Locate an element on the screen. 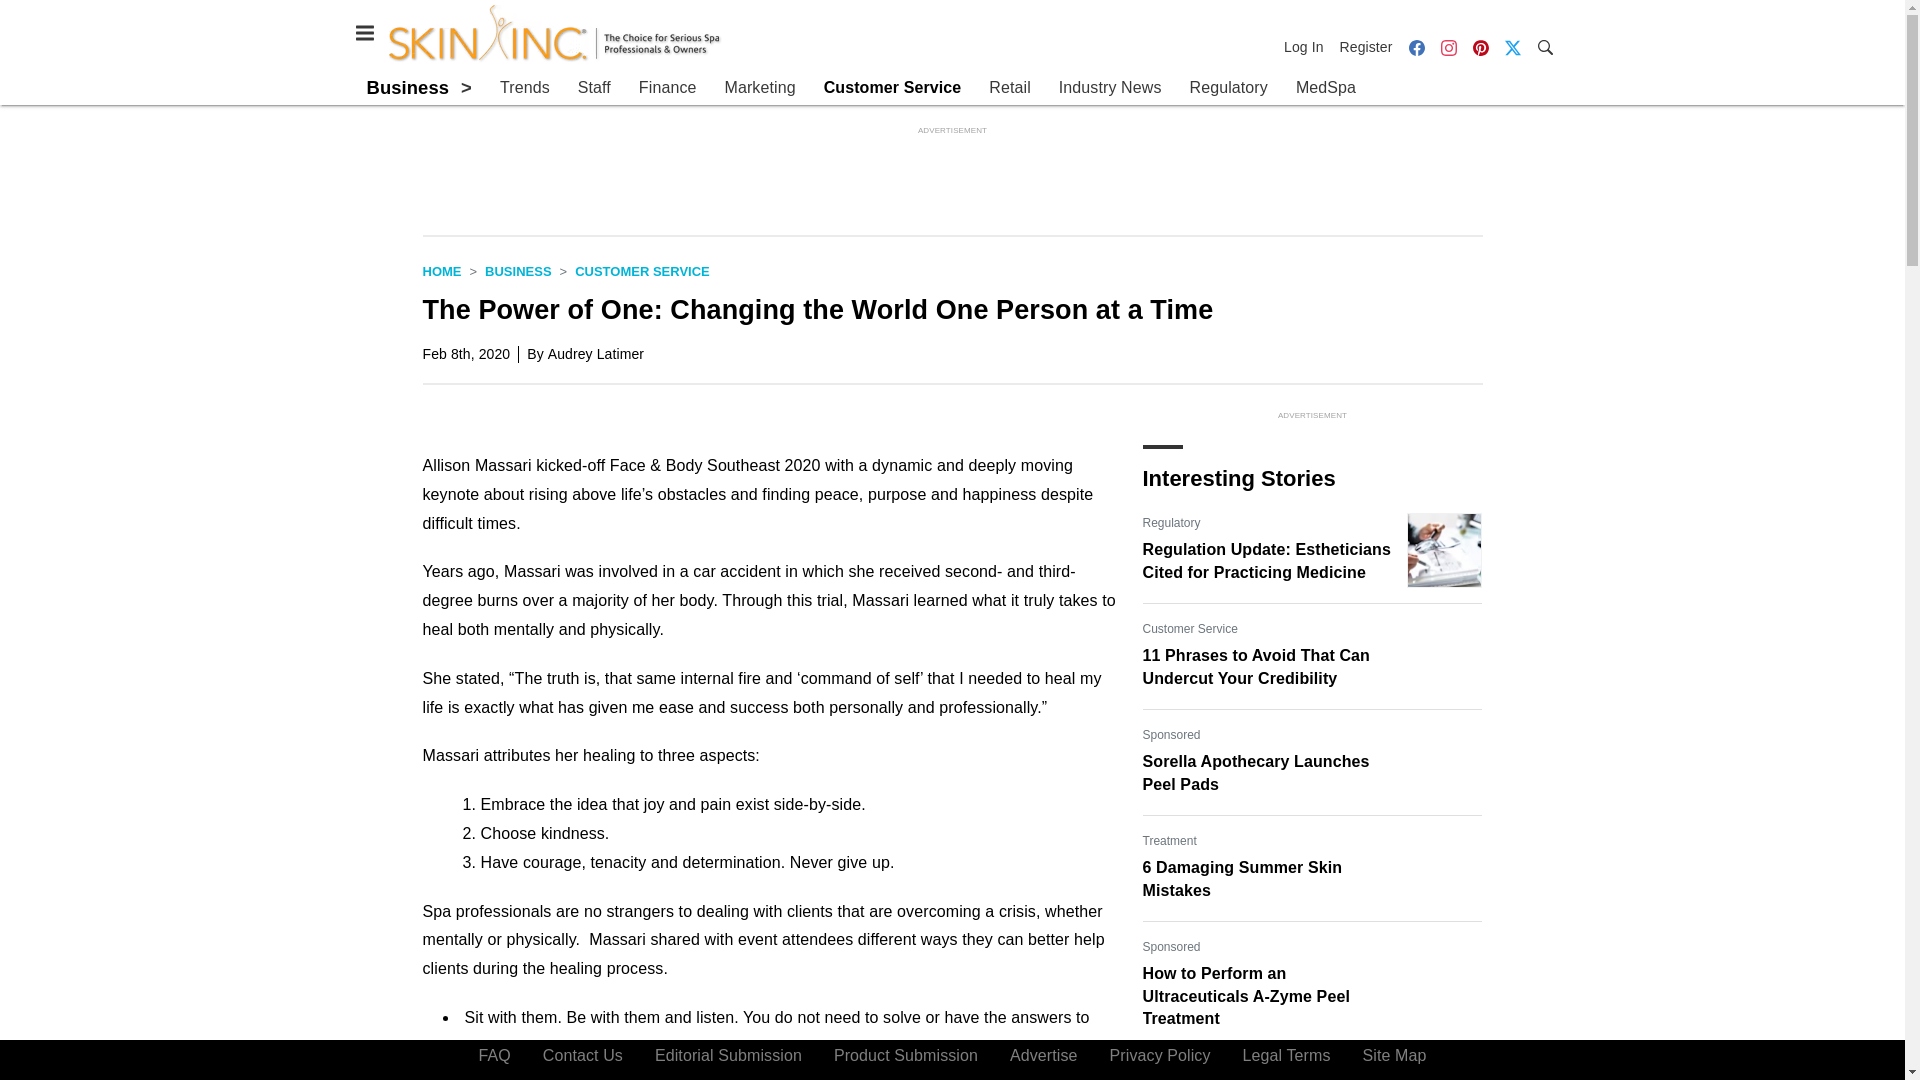  Staff is located at coordinates (594, 88).